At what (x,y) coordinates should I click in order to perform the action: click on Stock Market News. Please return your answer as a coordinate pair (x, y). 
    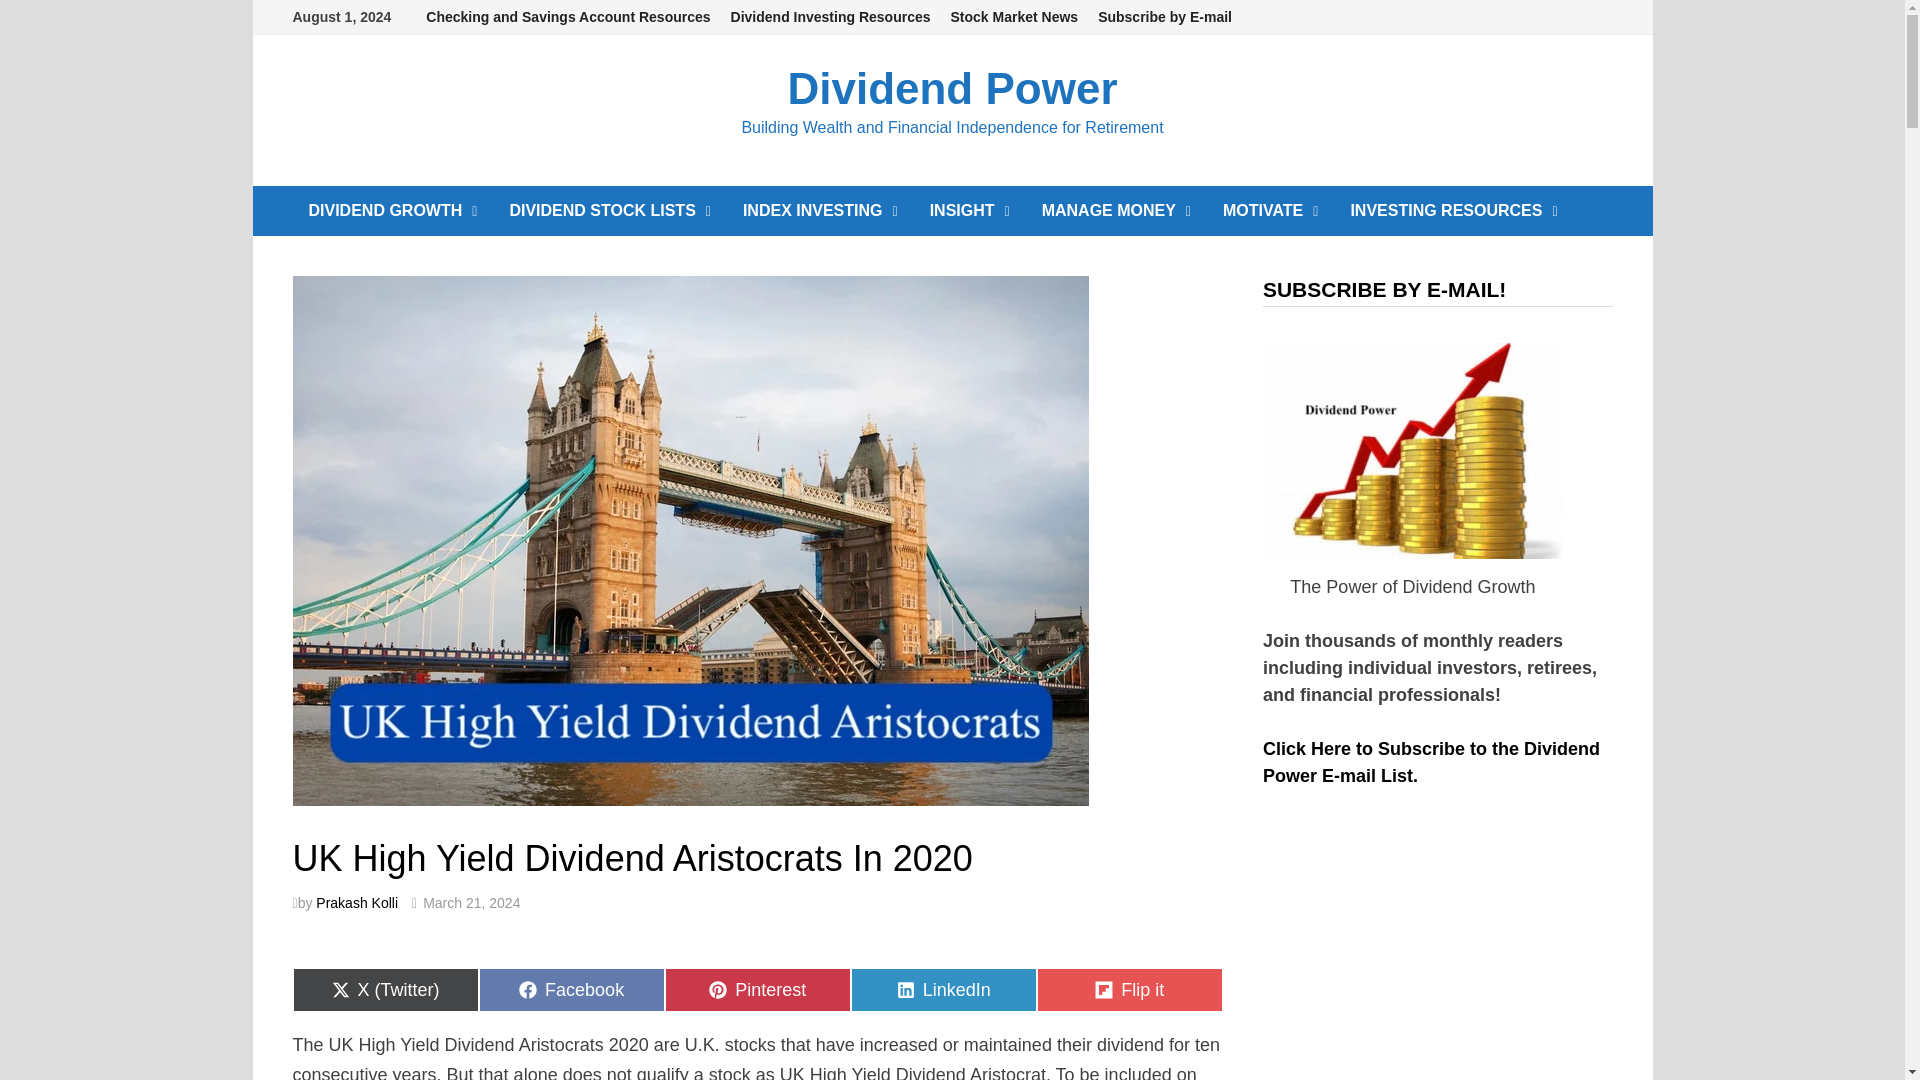
    Looking at the image, I should click on (1014, 17).